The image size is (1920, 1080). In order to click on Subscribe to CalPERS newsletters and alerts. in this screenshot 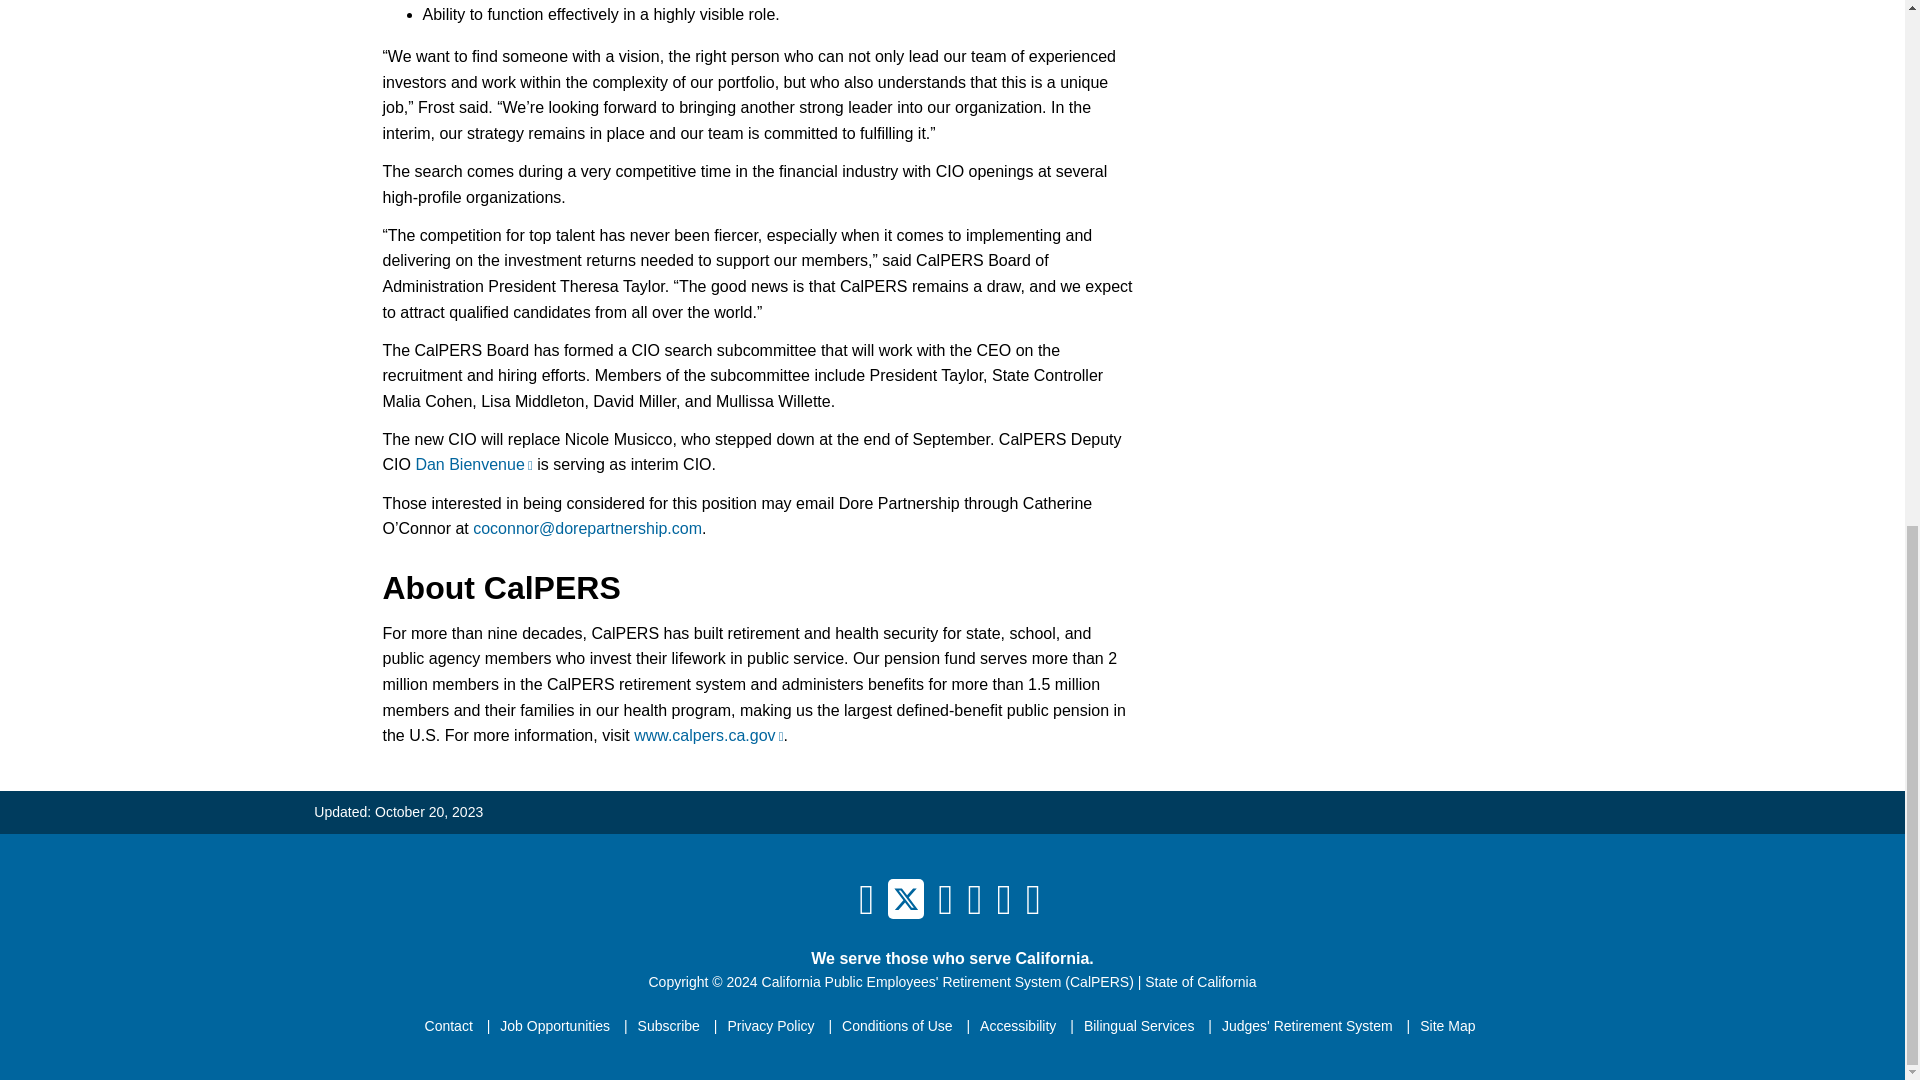, I will do `click(668, 1026)`.